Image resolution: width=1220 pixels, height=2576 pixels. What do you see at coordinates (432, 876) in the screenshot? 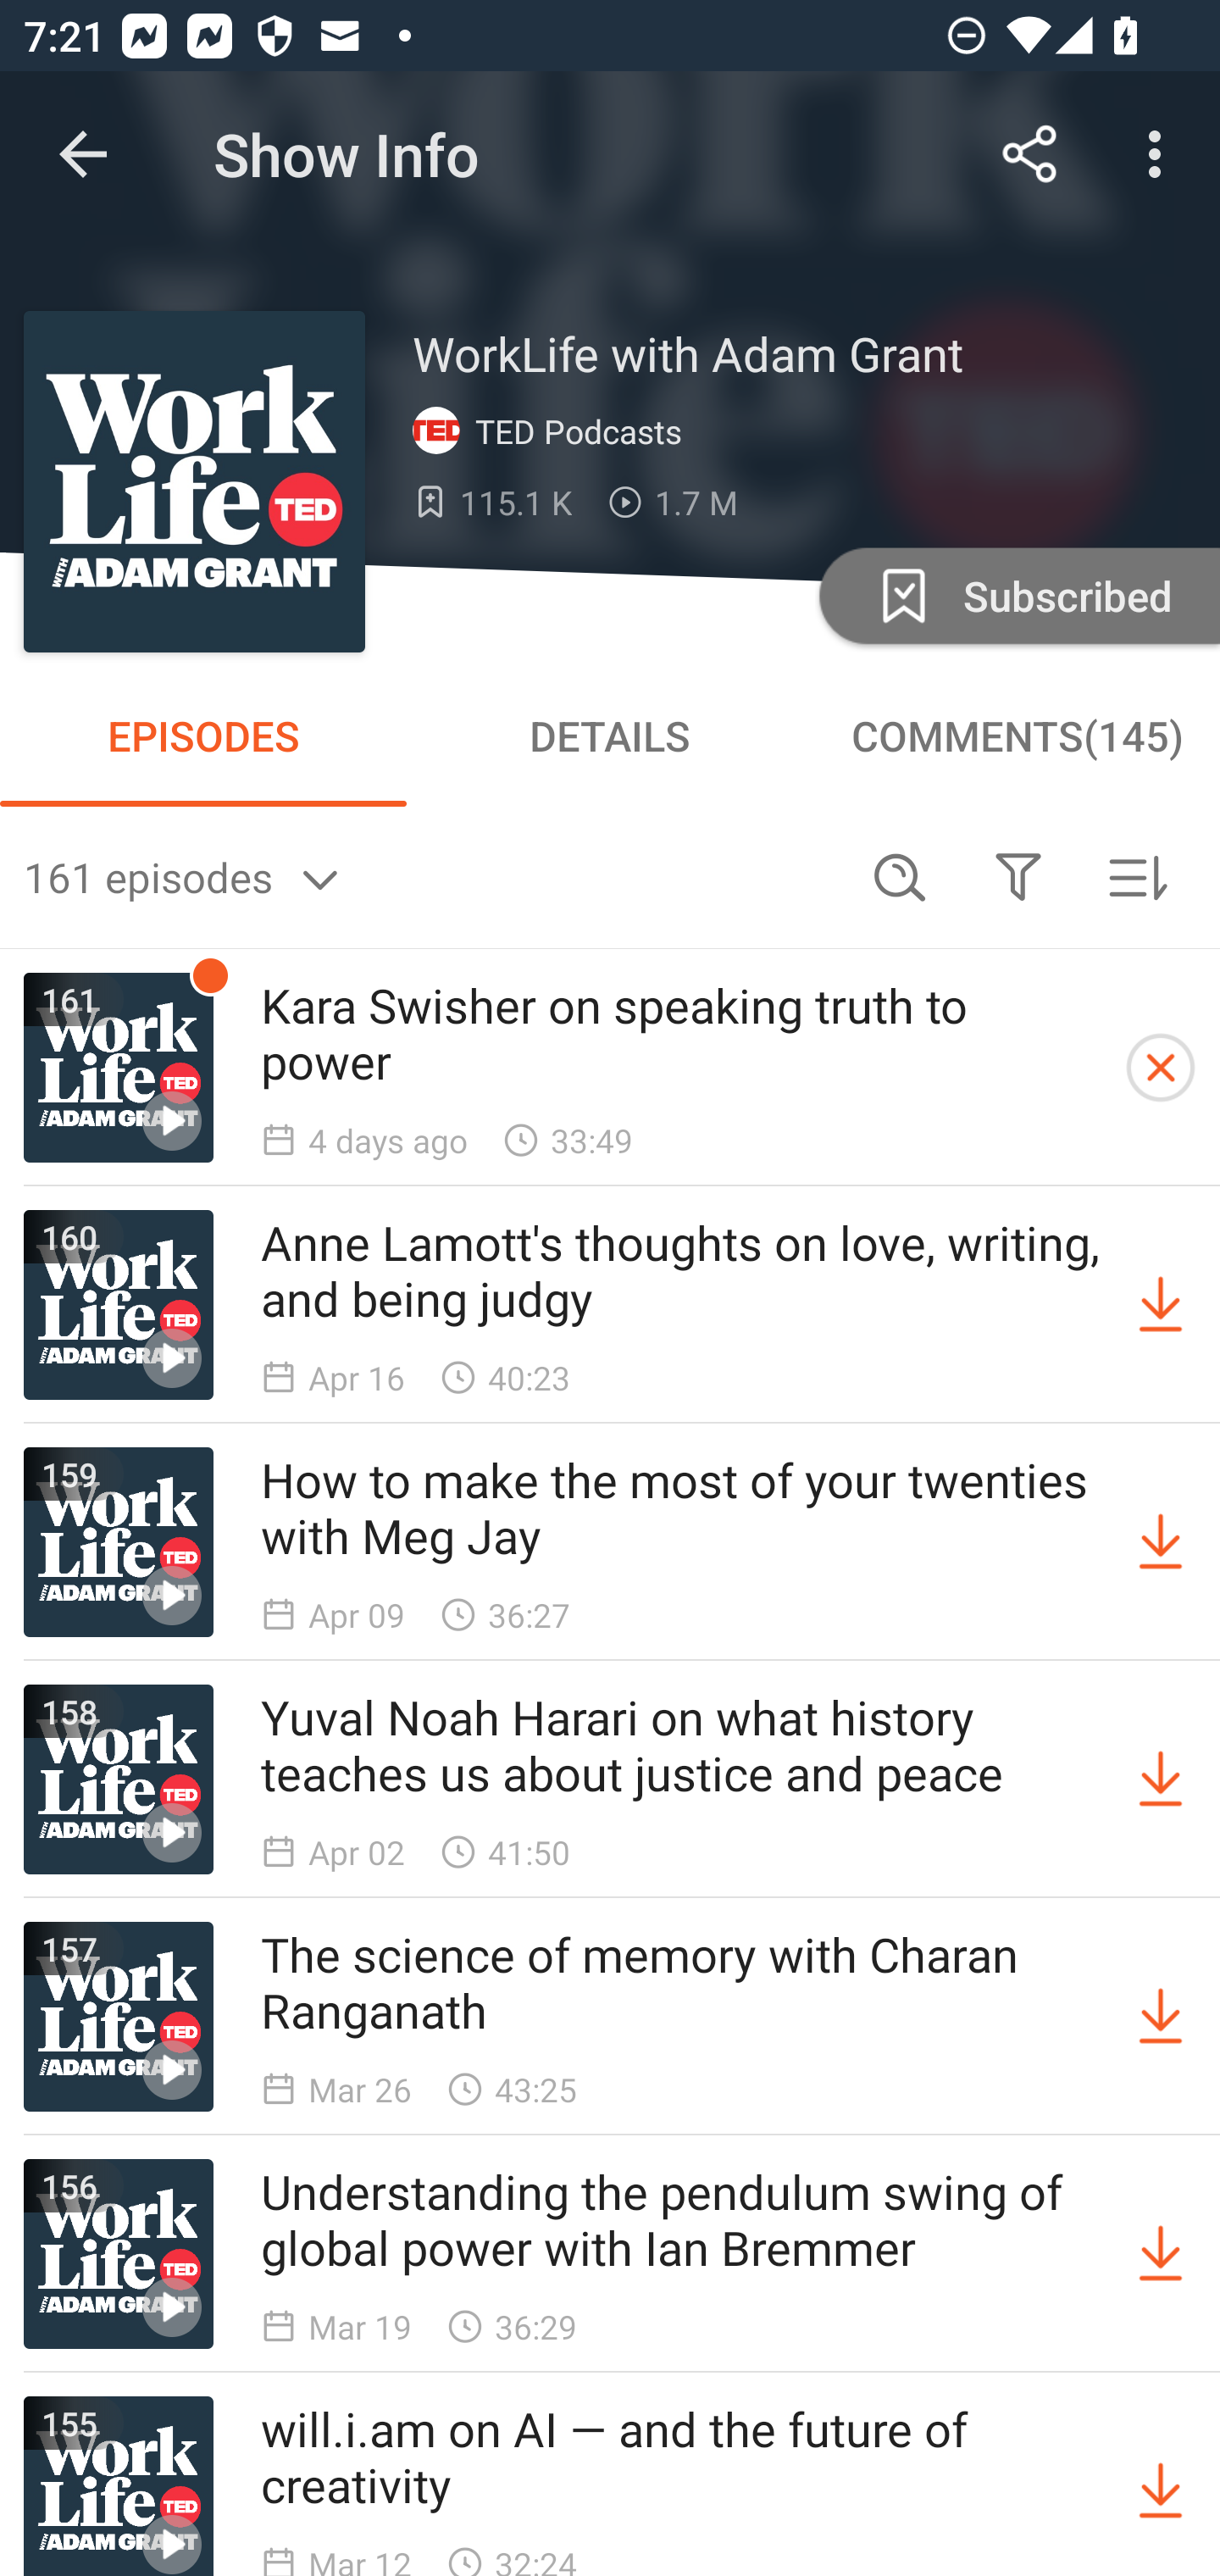
I see `161 episodes ` at bounding box center [432, 876].